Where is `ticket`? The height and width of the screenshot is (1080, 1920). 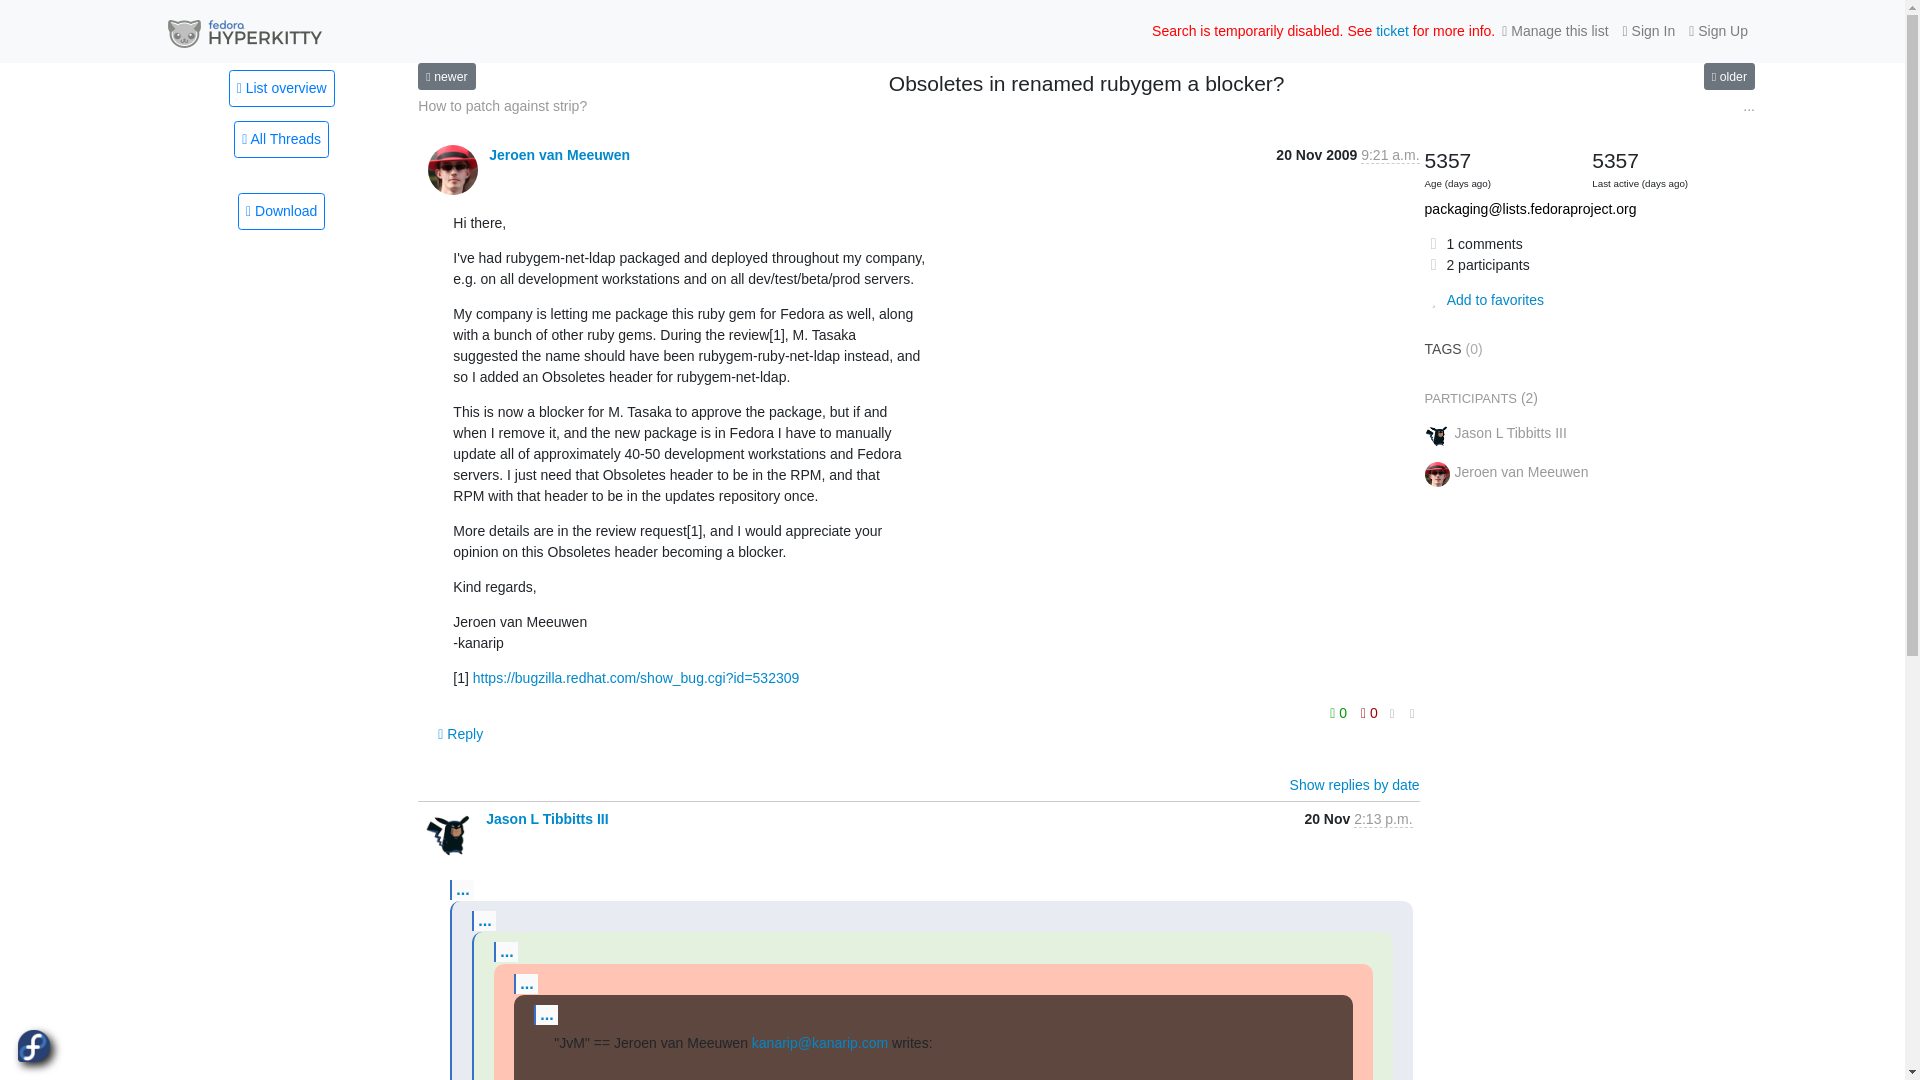
ticket is located at coordinates (1392, 30).